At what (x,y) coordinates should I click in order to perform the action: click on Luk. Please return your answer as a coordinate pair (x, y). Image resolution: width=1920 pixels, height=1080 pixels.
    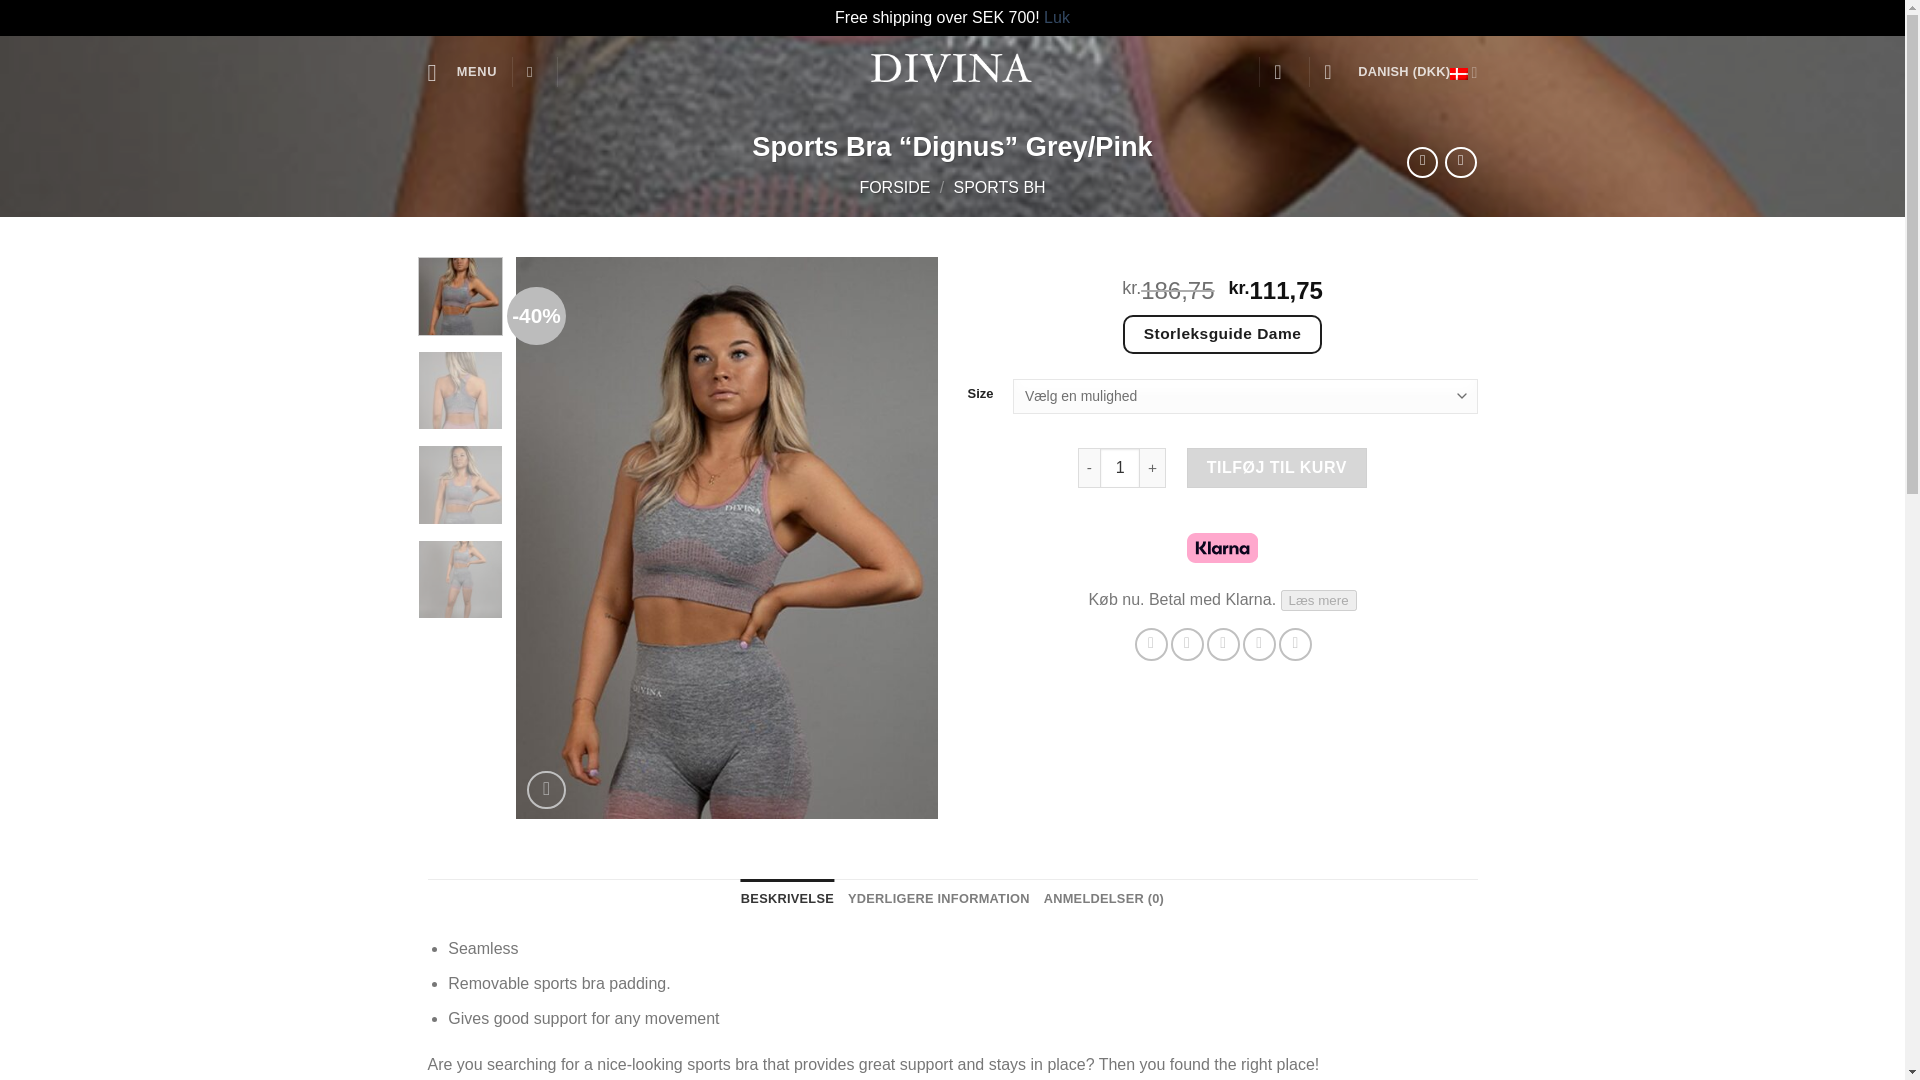
    Looking at the image, I should click on (1056, 16).